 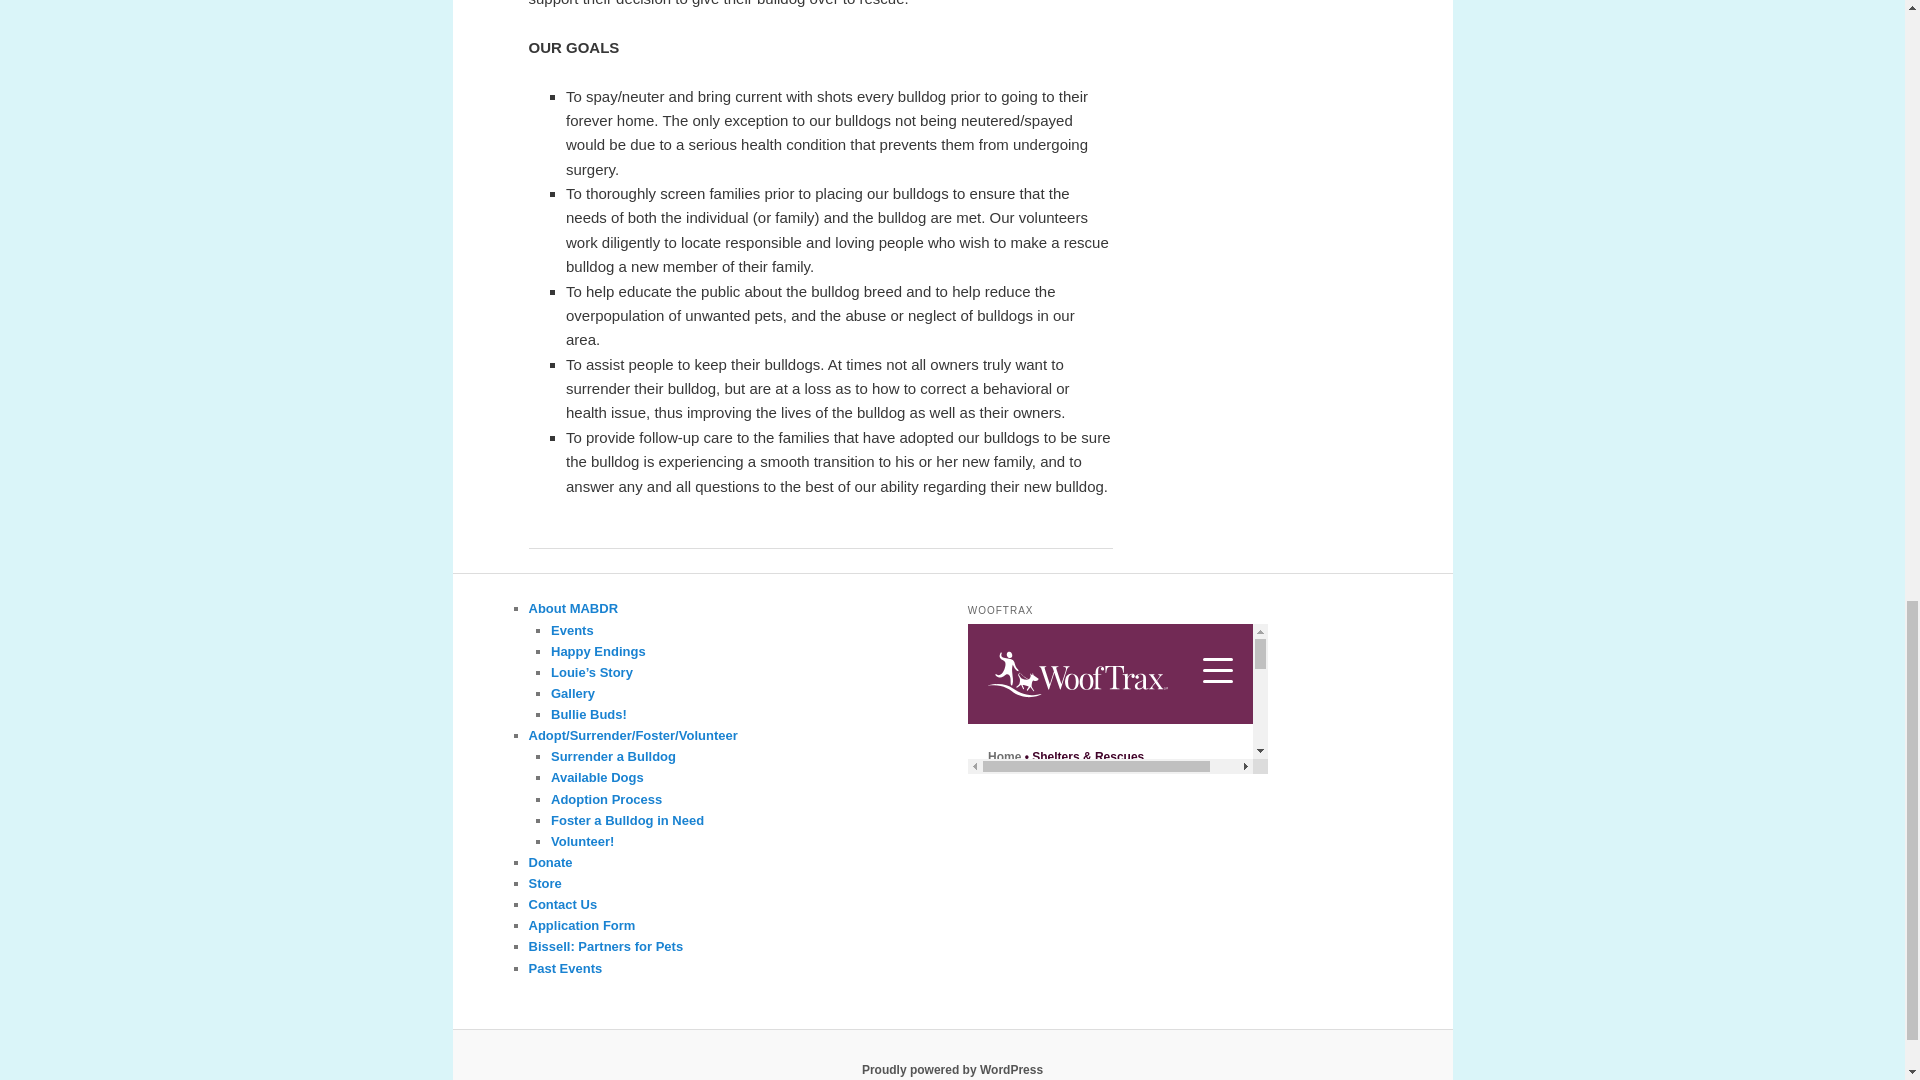 What do you see at coordinates (598, 650) in the screenshot?
I see `Happy Endings` at bounding box center [598, 650].